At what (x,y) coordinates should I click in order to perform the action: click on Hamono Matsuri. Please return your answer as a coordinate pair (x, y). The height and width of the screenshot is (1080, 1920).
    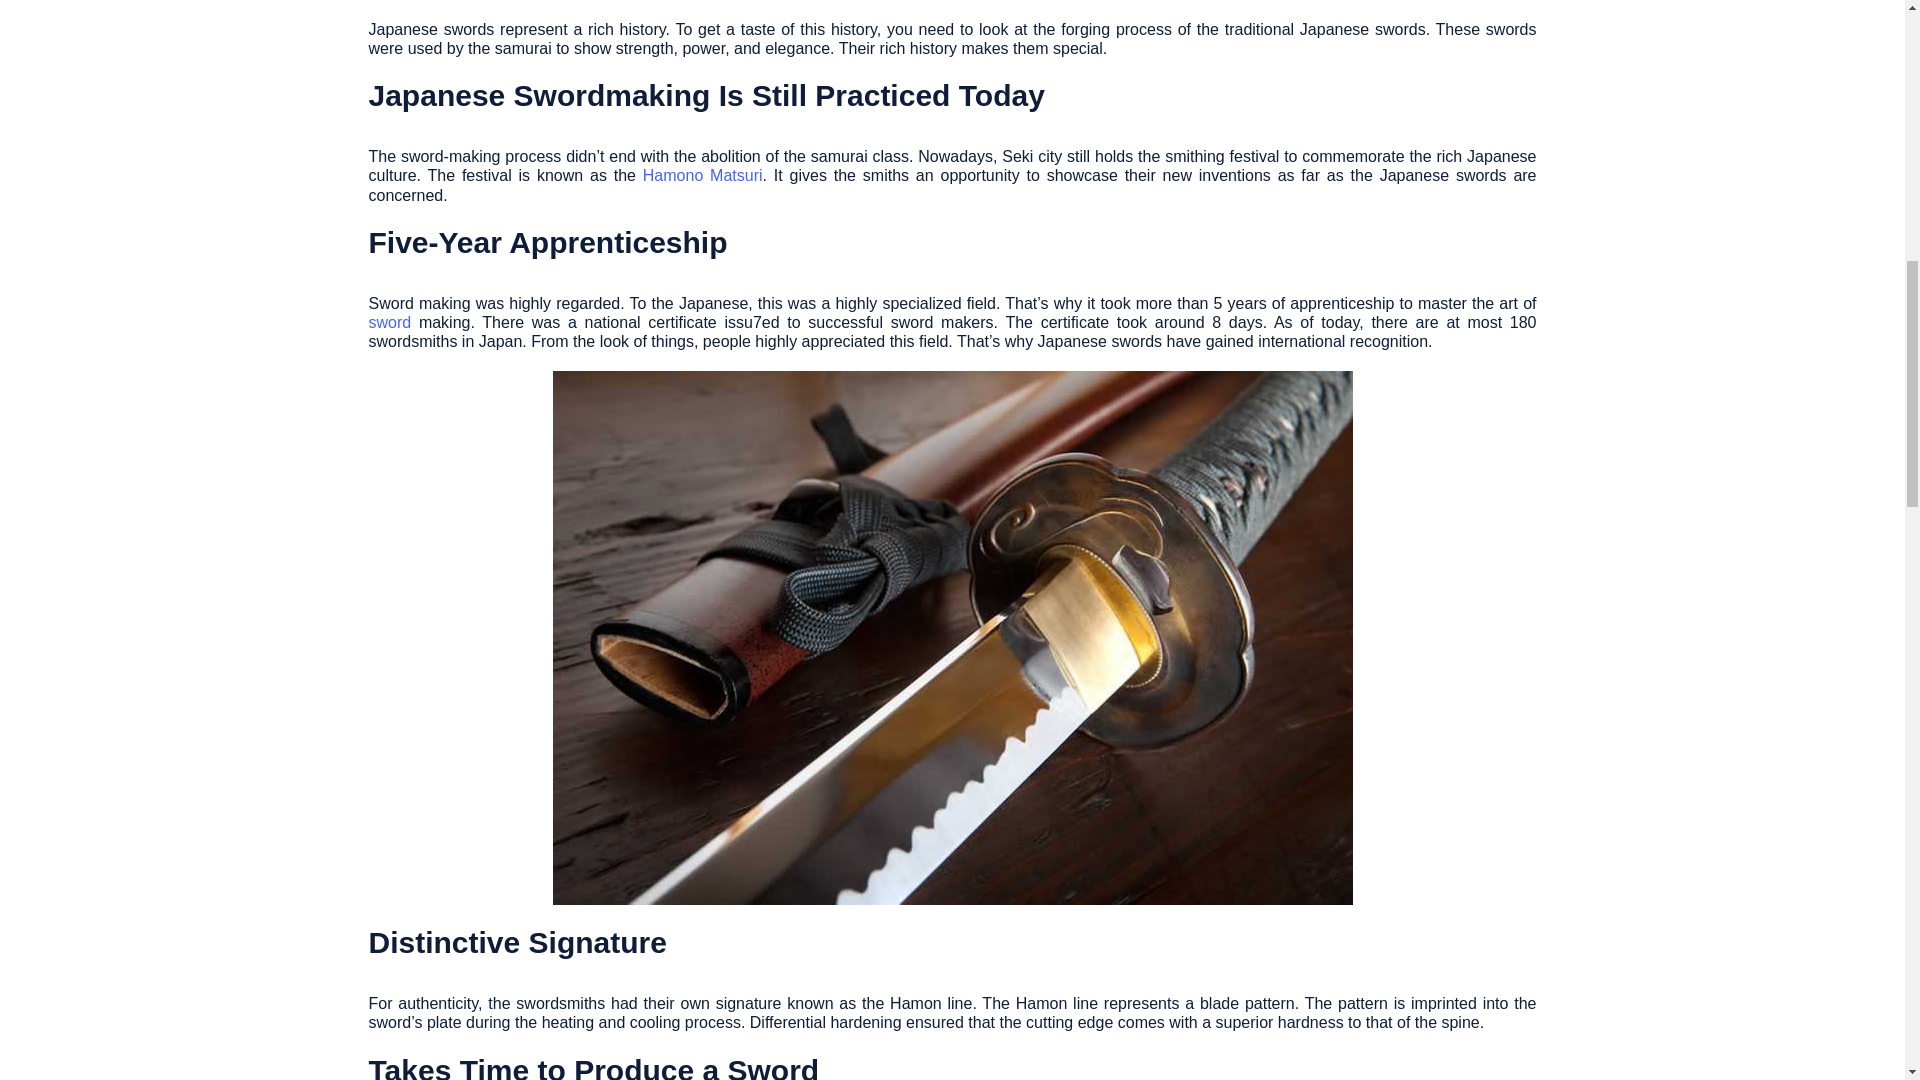
    Looking at the image, I should click on (702, 175).